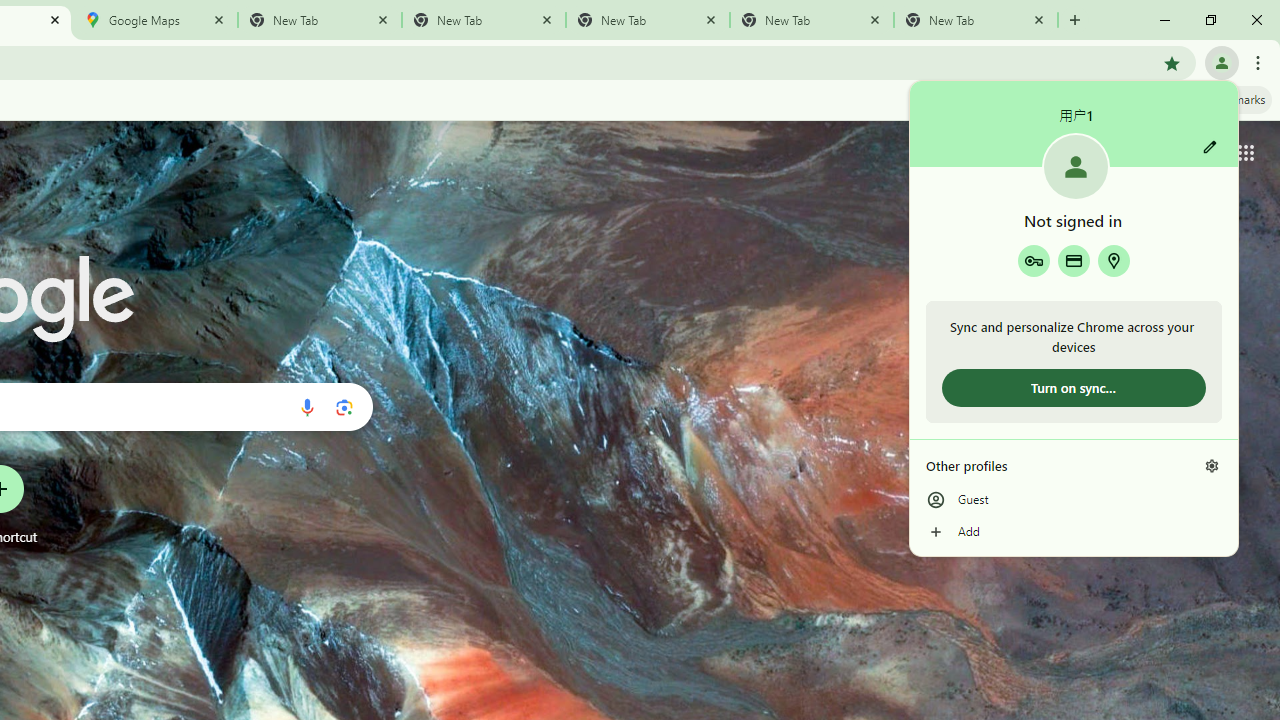 The image size is (1280, 720). Describe the element at coordinates (1114, 260) in the screenshot. I see `Addresses and more` at that location.